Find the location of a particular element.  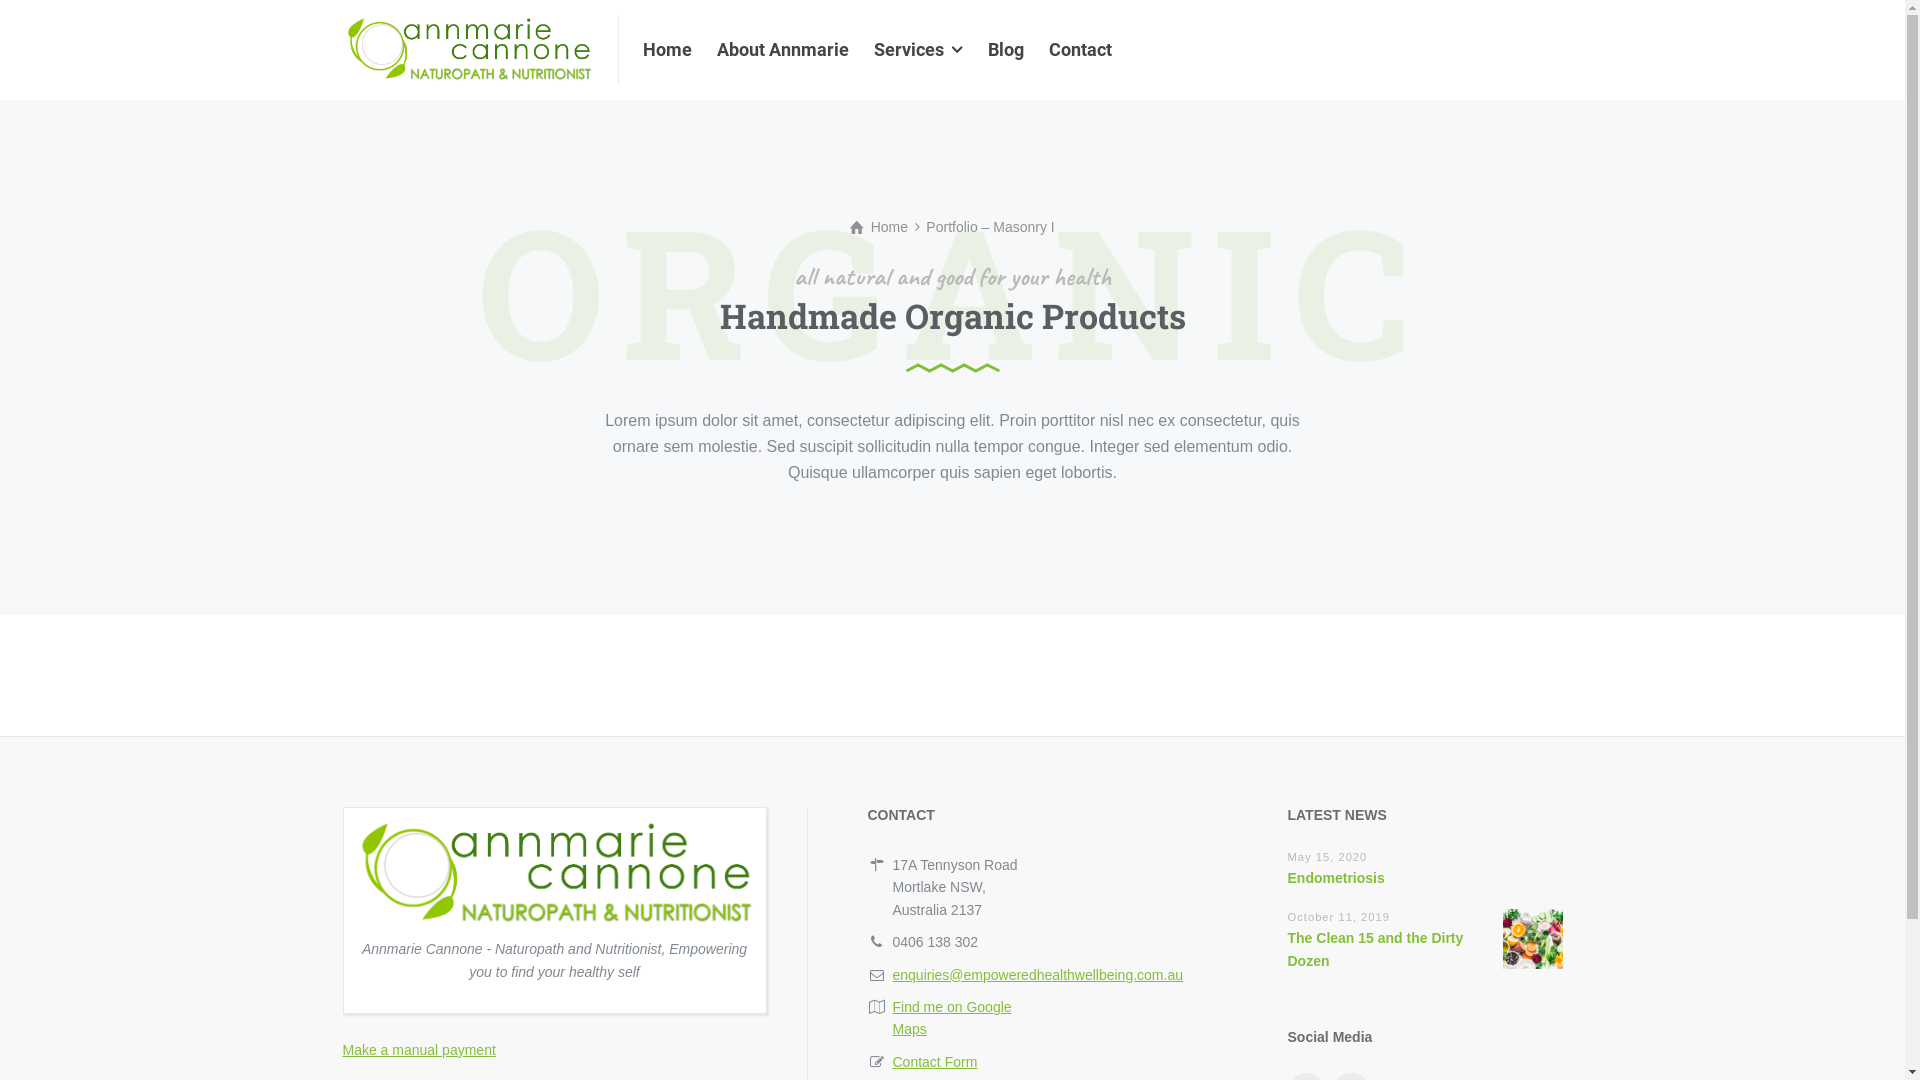

Contact Form is located at coordinates (934, 1062).